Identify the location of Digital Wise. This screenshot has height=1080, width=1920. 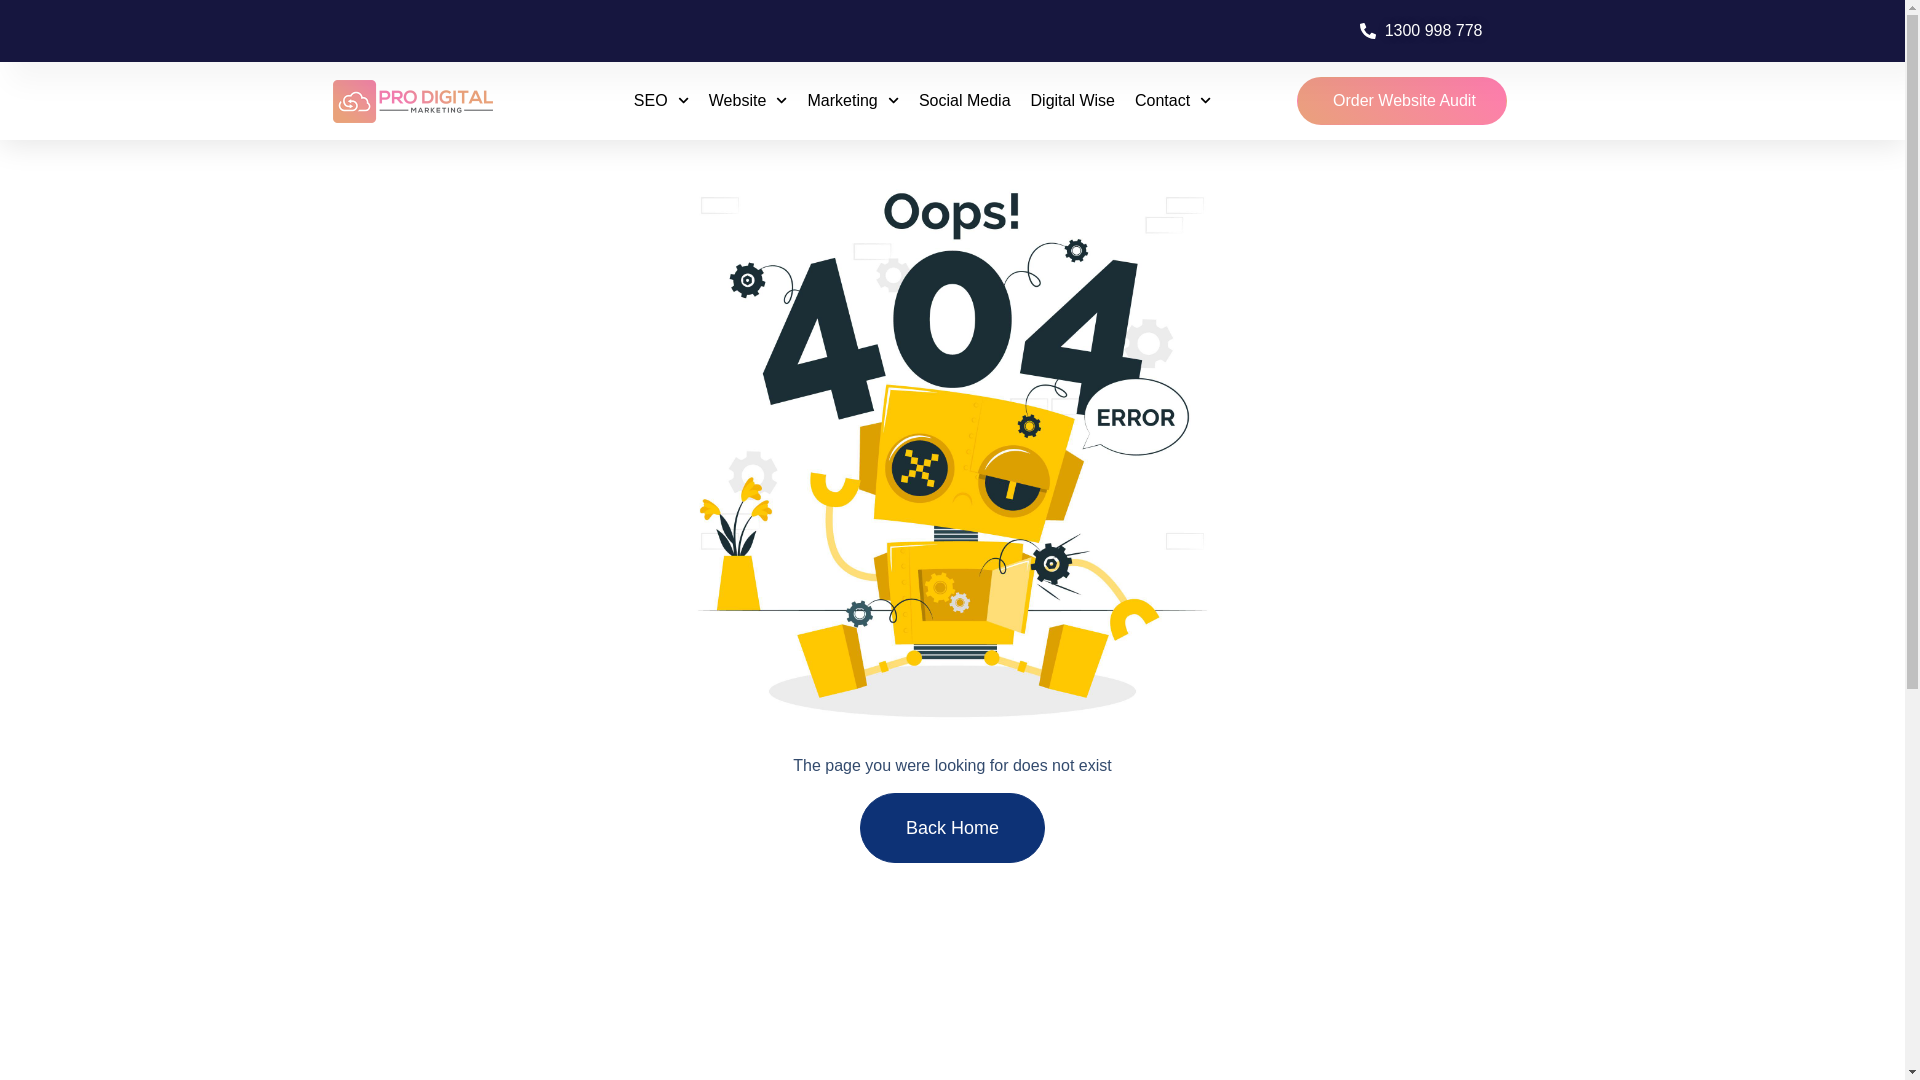
(1073, 100).